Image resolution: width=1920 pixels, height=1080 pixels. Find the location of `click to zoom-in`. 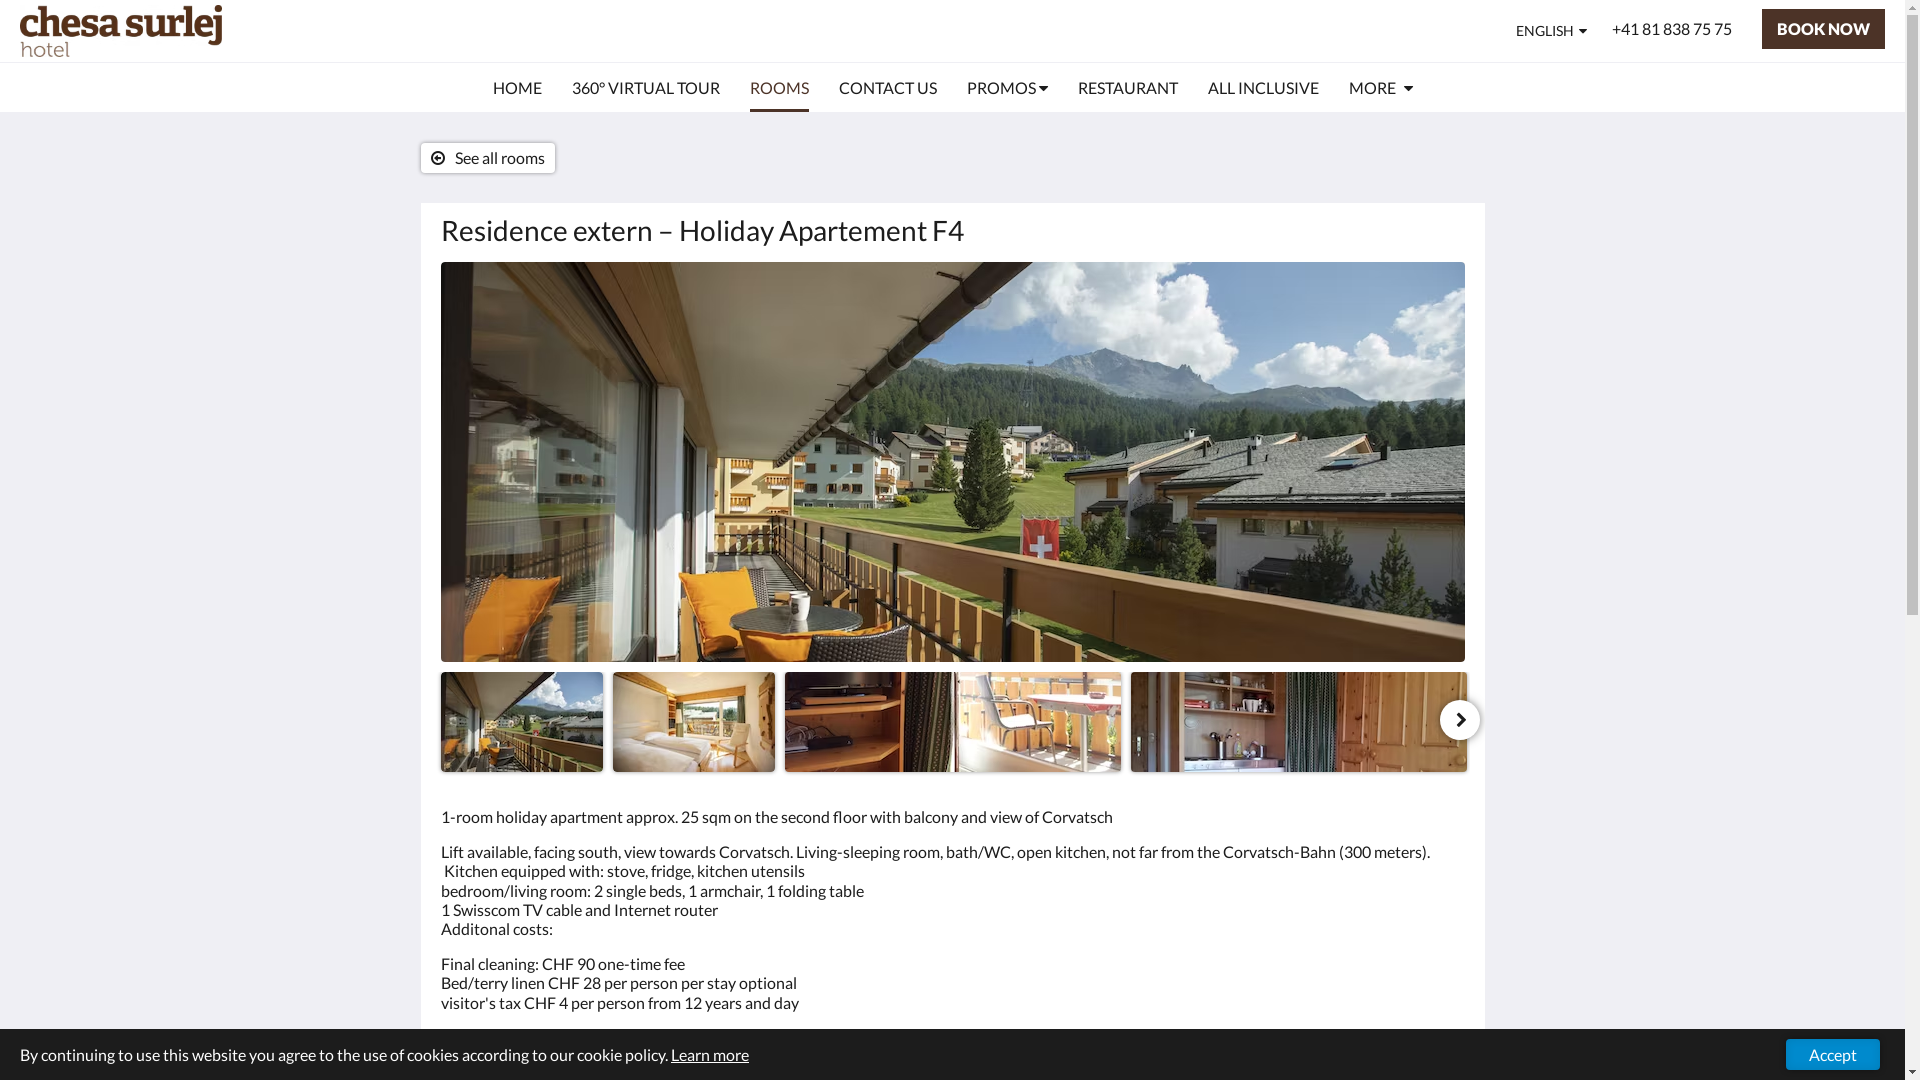

click to zoom-in is located at coordinates (521, 722).